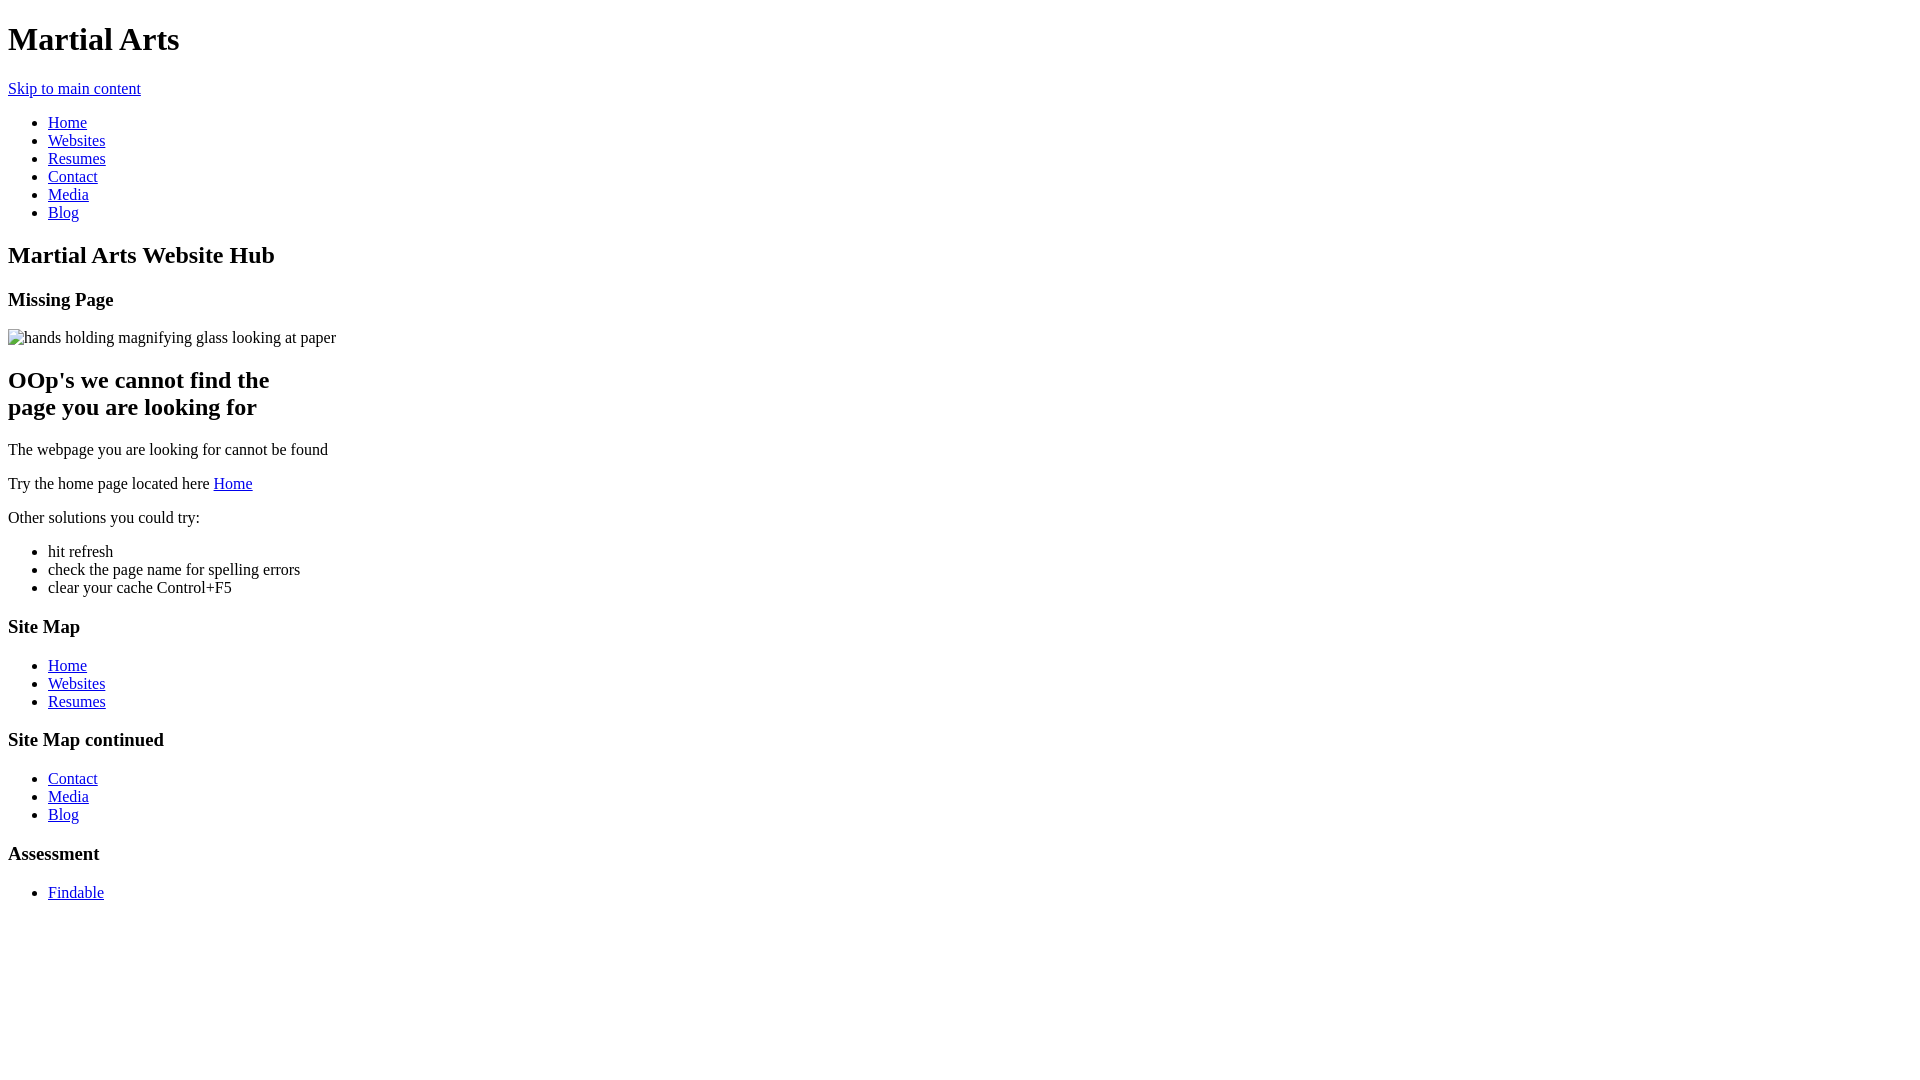 This screenshot has width=1920, height=1080. Describe the element at coordinates (77, 702) in the screenshot. I see `Resumes` at that location.